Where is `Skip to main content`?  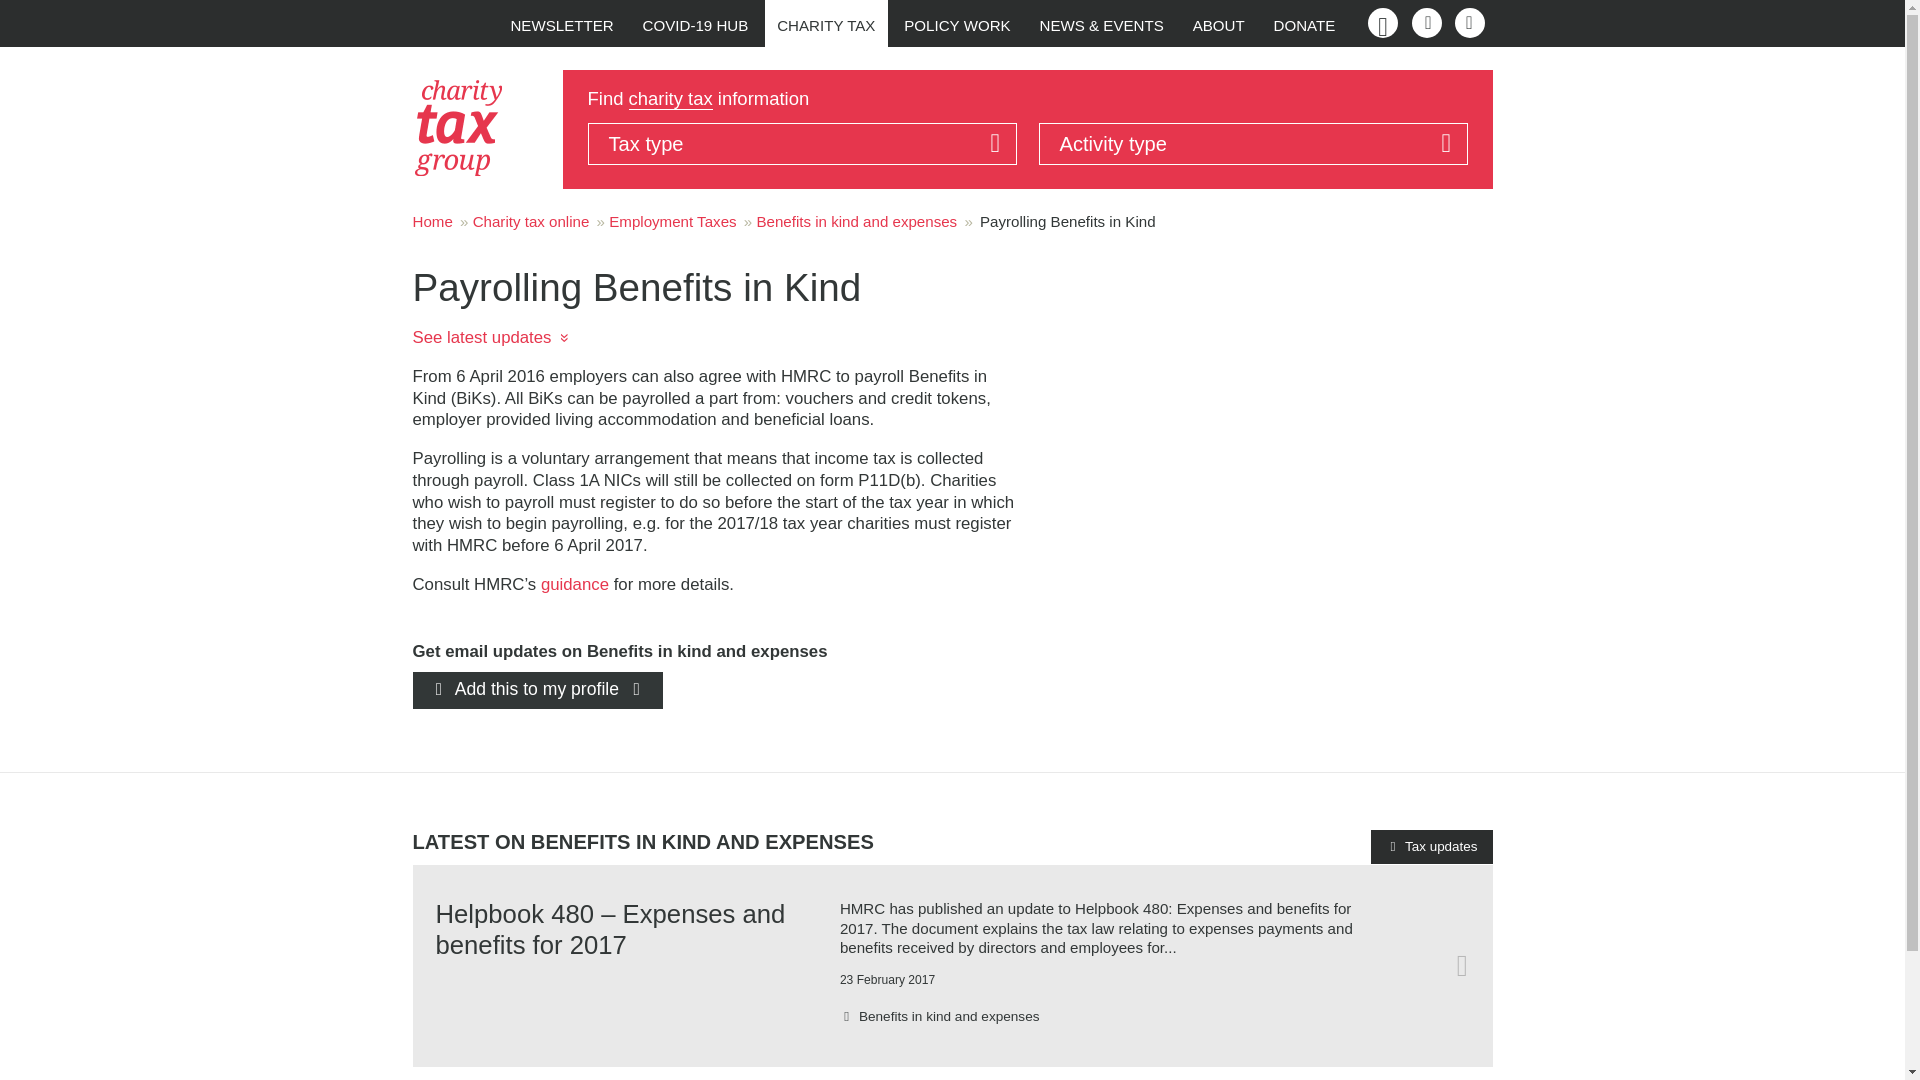
Skip to main content is located at coordinates (18, 18).